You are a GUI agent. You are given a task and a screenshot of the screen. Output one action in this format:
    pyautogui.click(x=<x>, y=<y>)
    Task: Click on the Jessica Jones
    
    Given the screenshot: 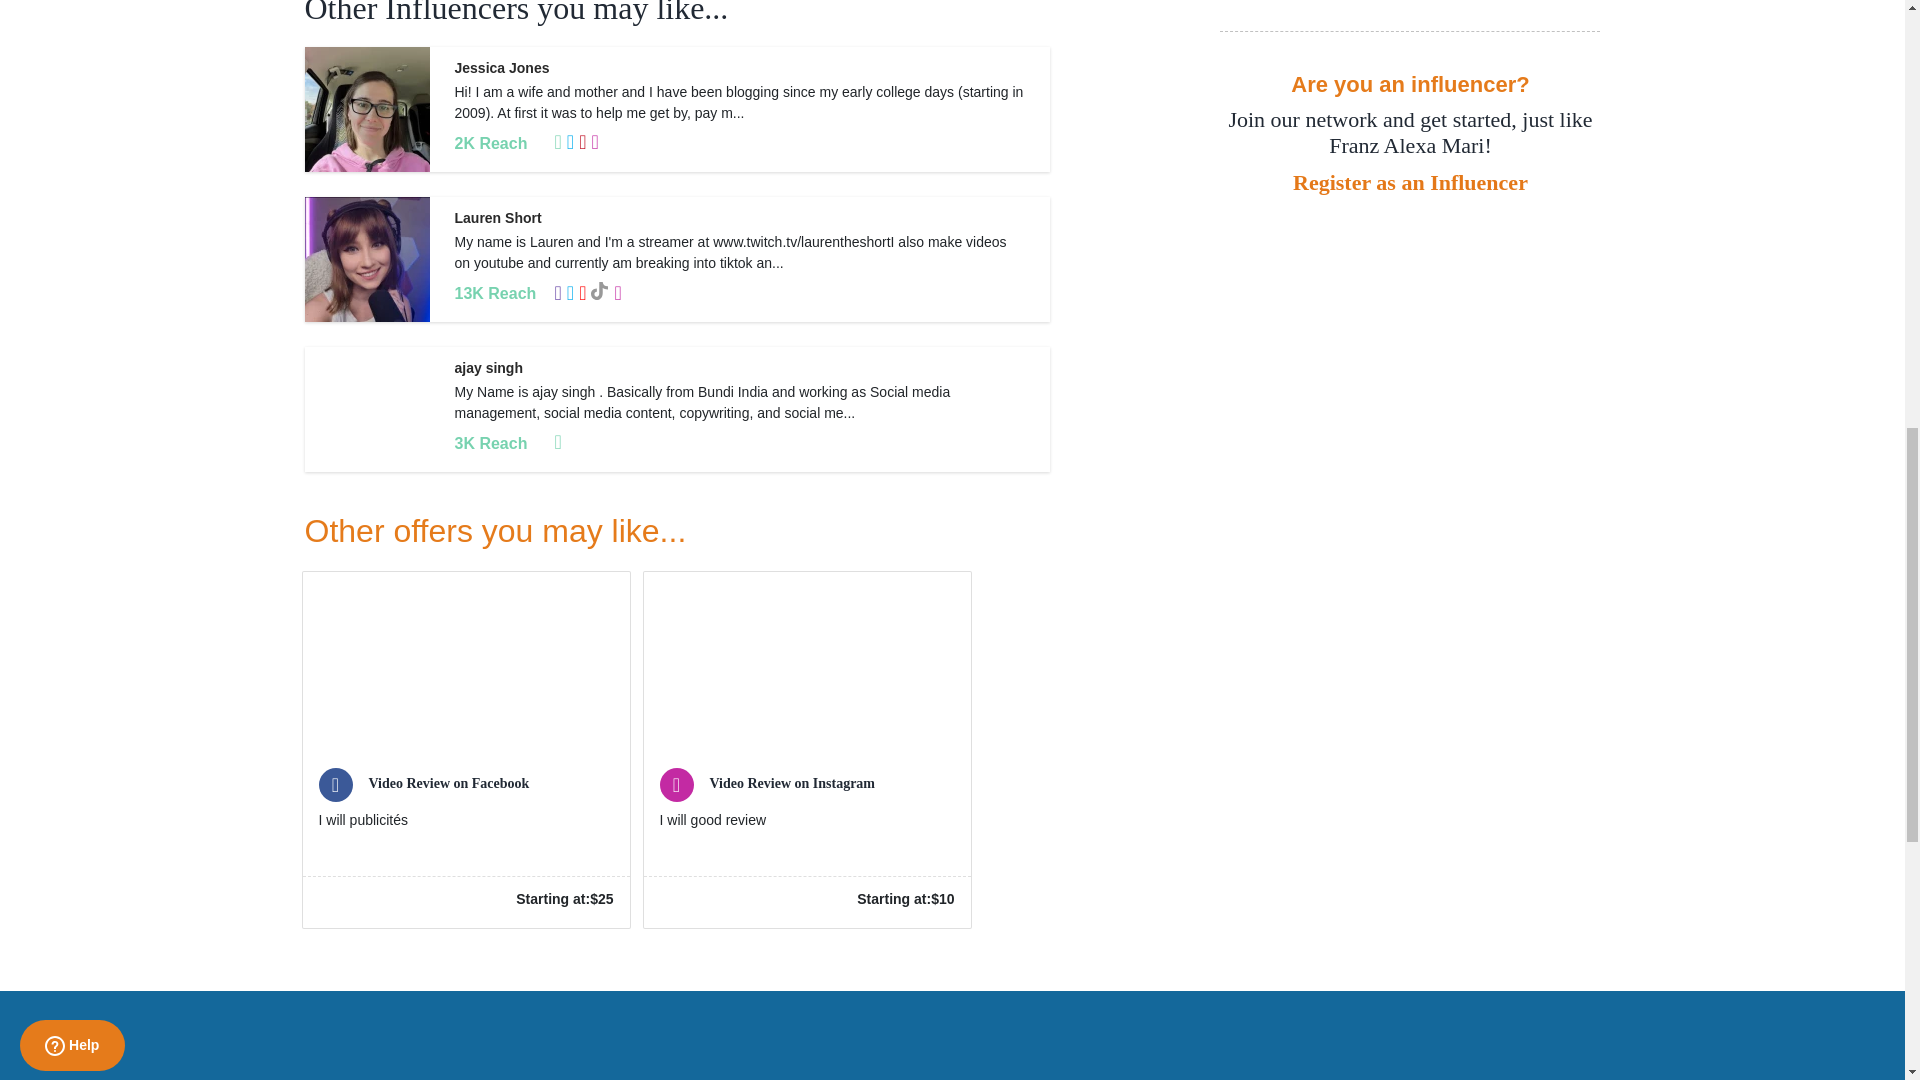 What is the action you would take?
    pyautogui.click(x=501, y=68)
    